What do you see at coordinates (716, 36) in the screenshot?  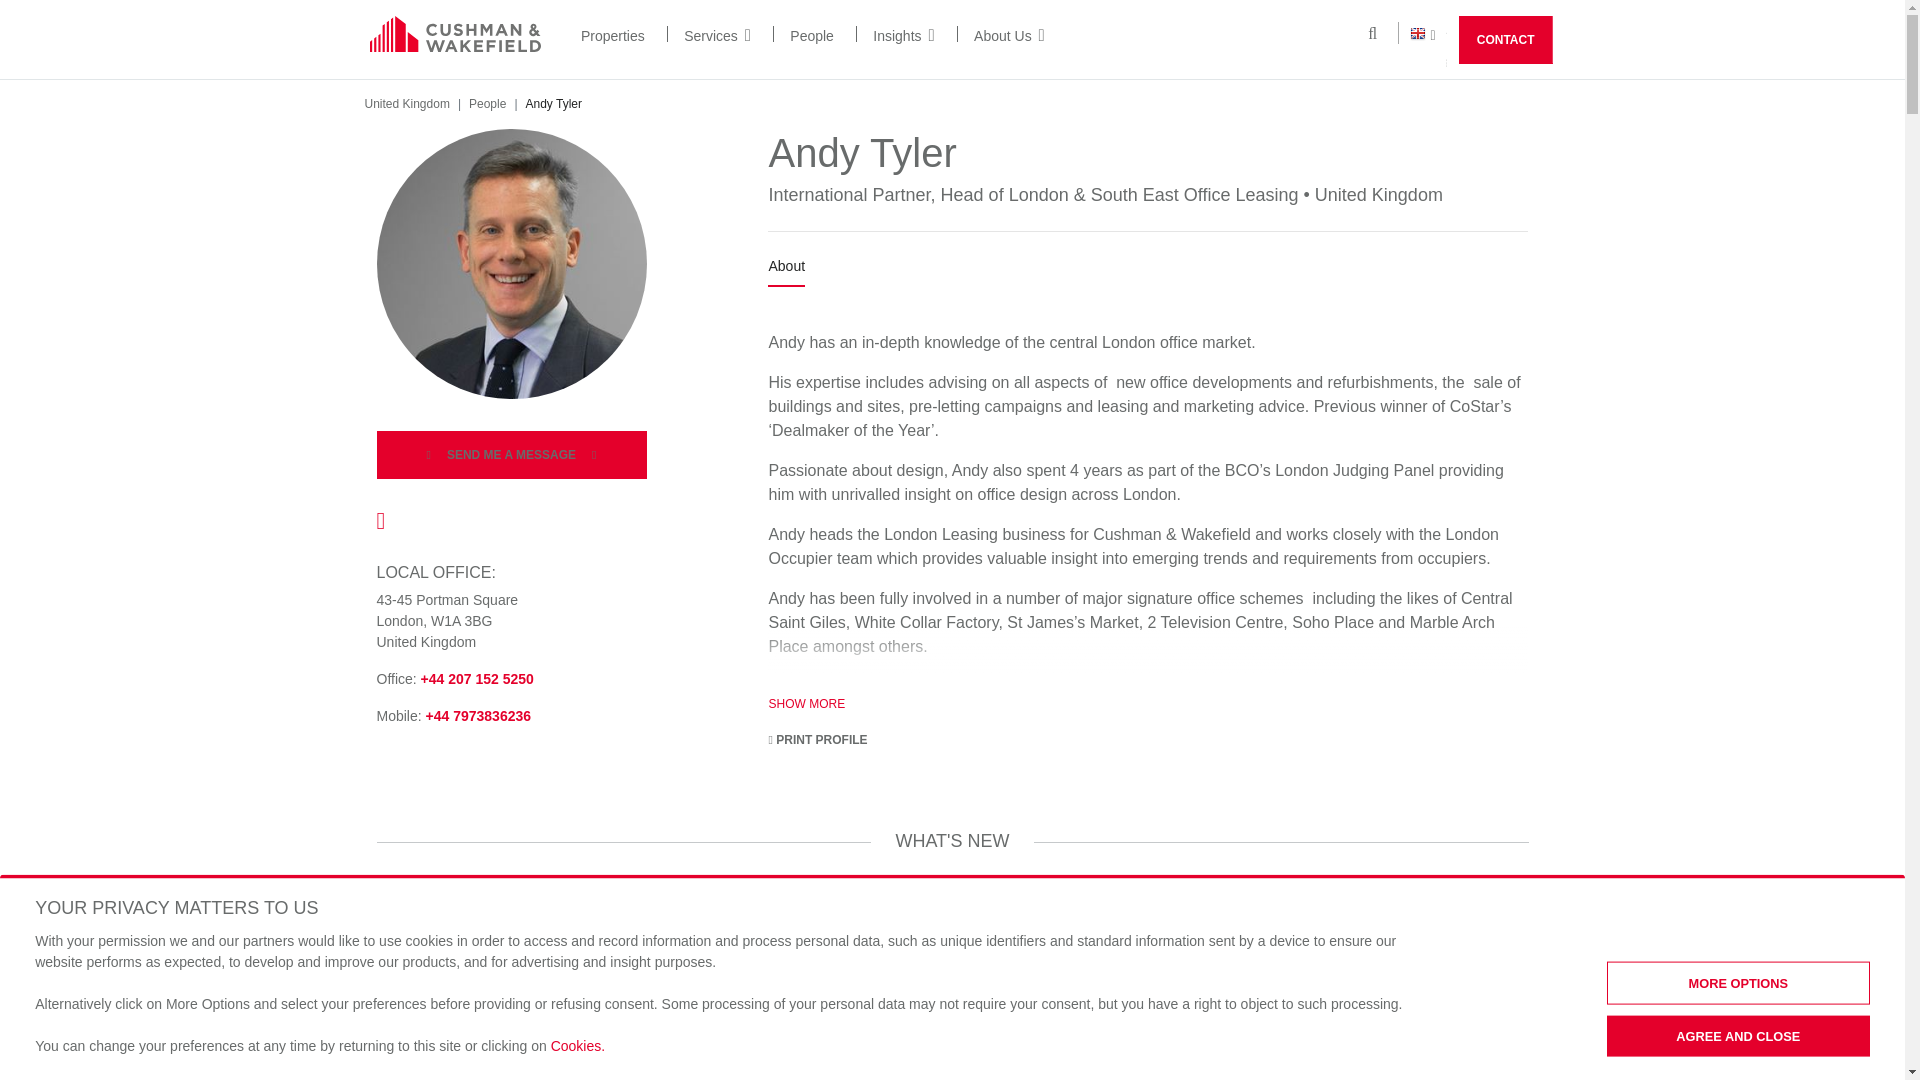 I see `Services` at bounding box center [716, 36].